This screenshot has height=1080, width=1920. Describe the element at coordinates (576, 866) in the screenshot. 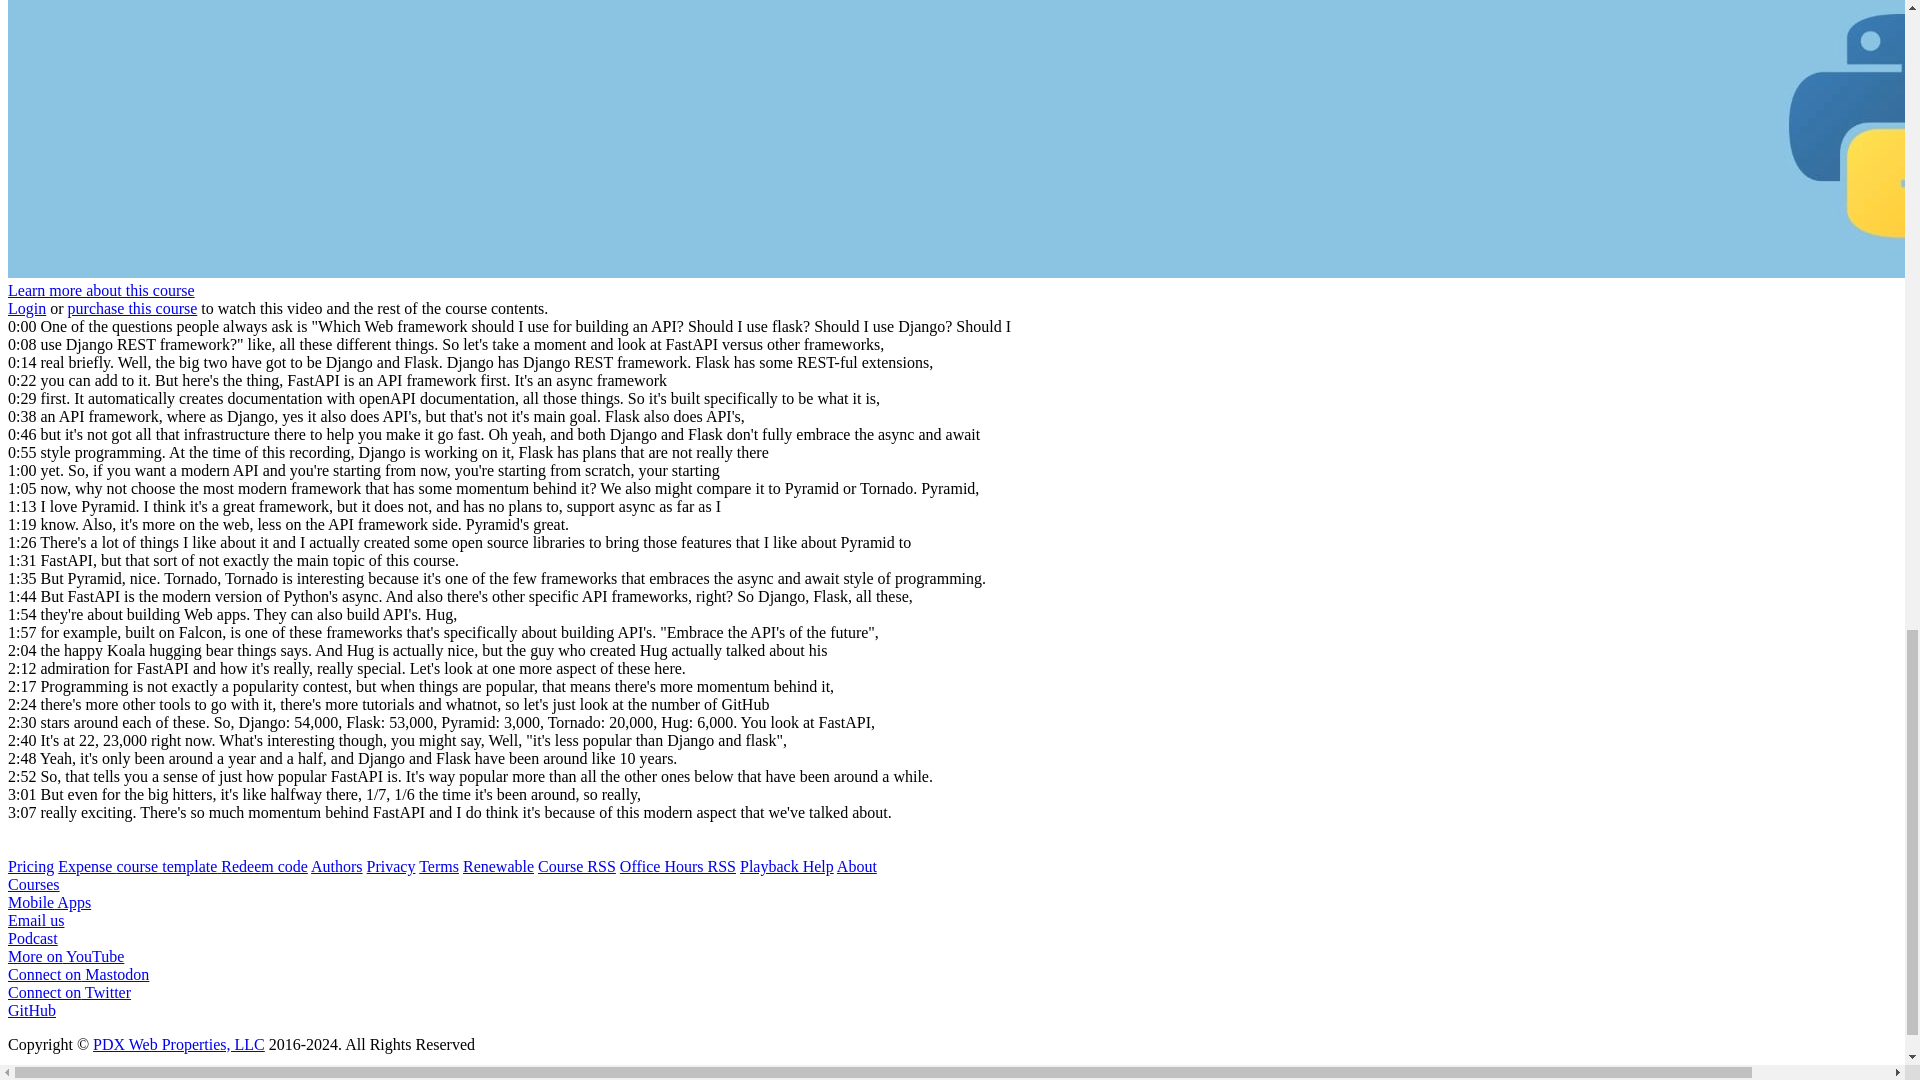

I see `Course RSS` at that location.